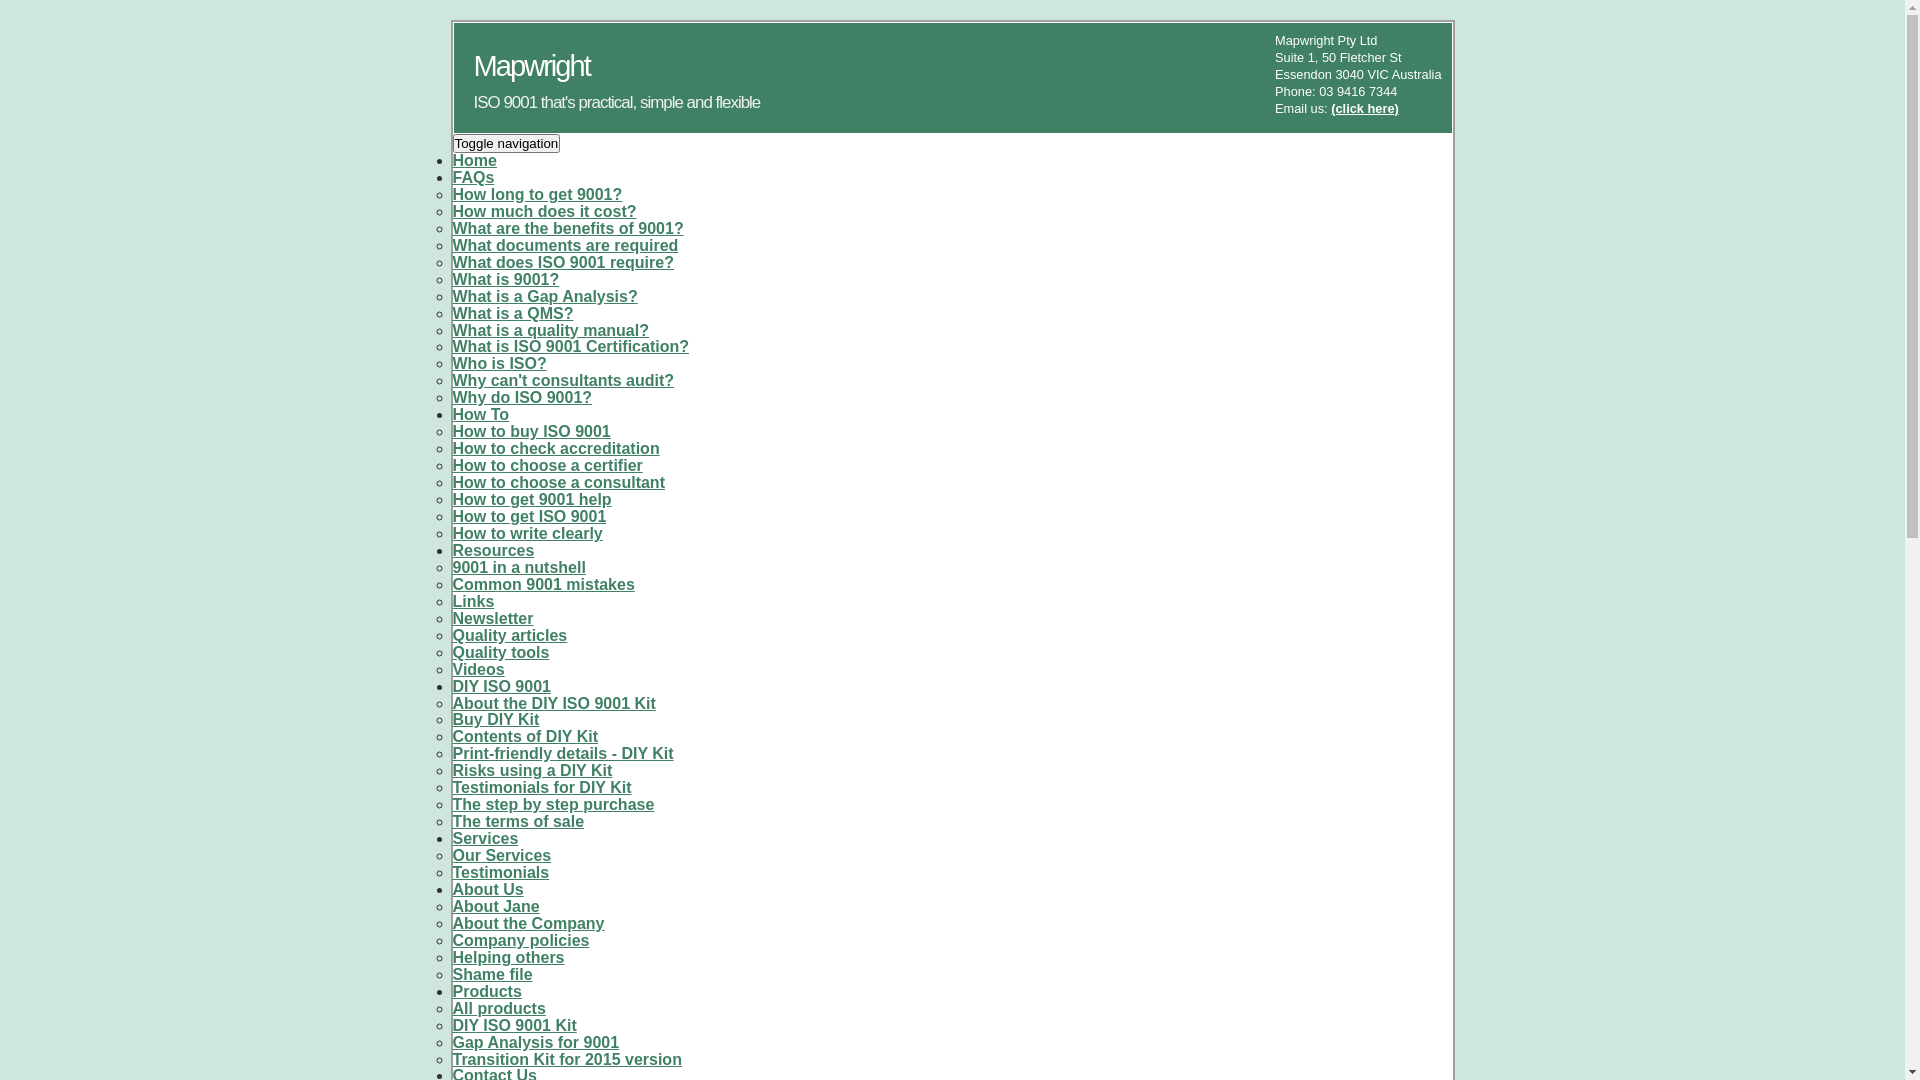 The image size is (1920, 1080). Describe the element at coordinates (488, 890) in the screenshot. I see `About Us` at that location.